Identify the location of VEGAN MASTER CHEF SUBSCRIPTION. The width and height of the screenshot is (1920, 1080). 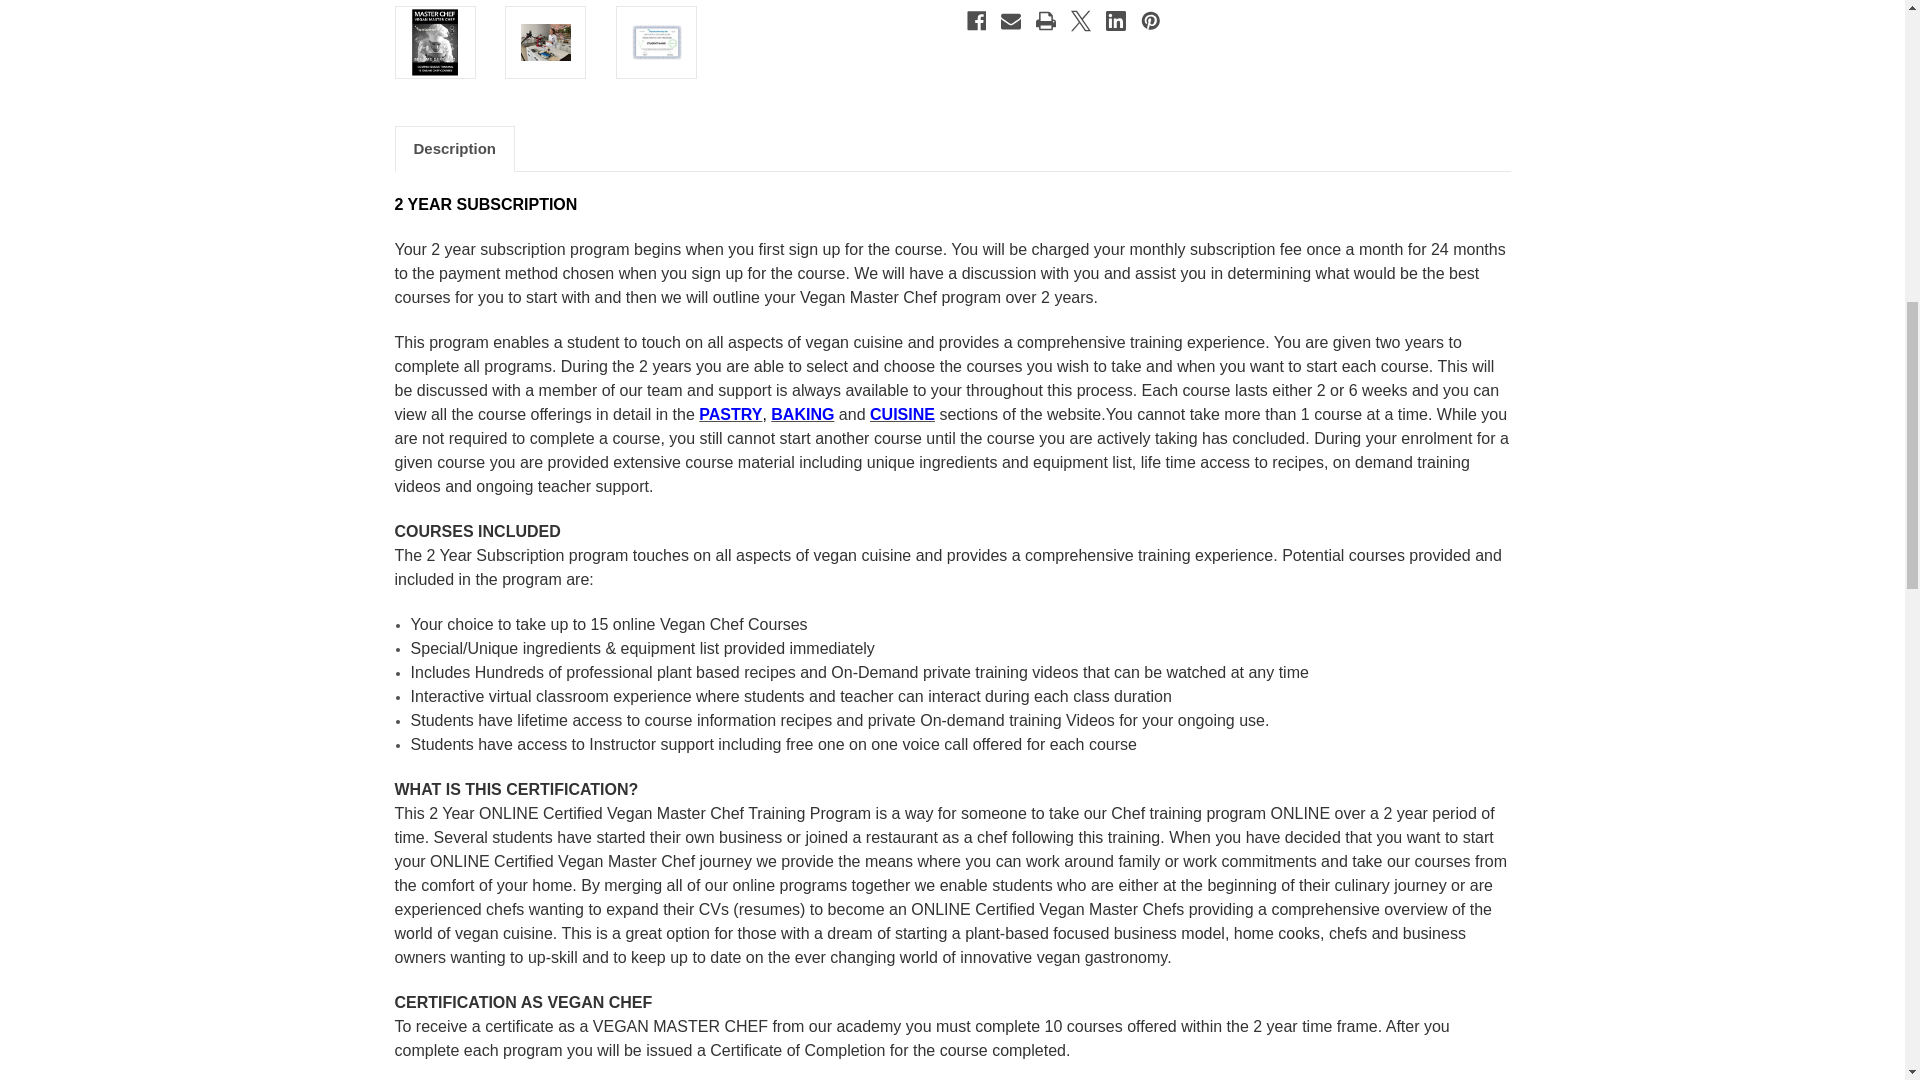
(545, 42).